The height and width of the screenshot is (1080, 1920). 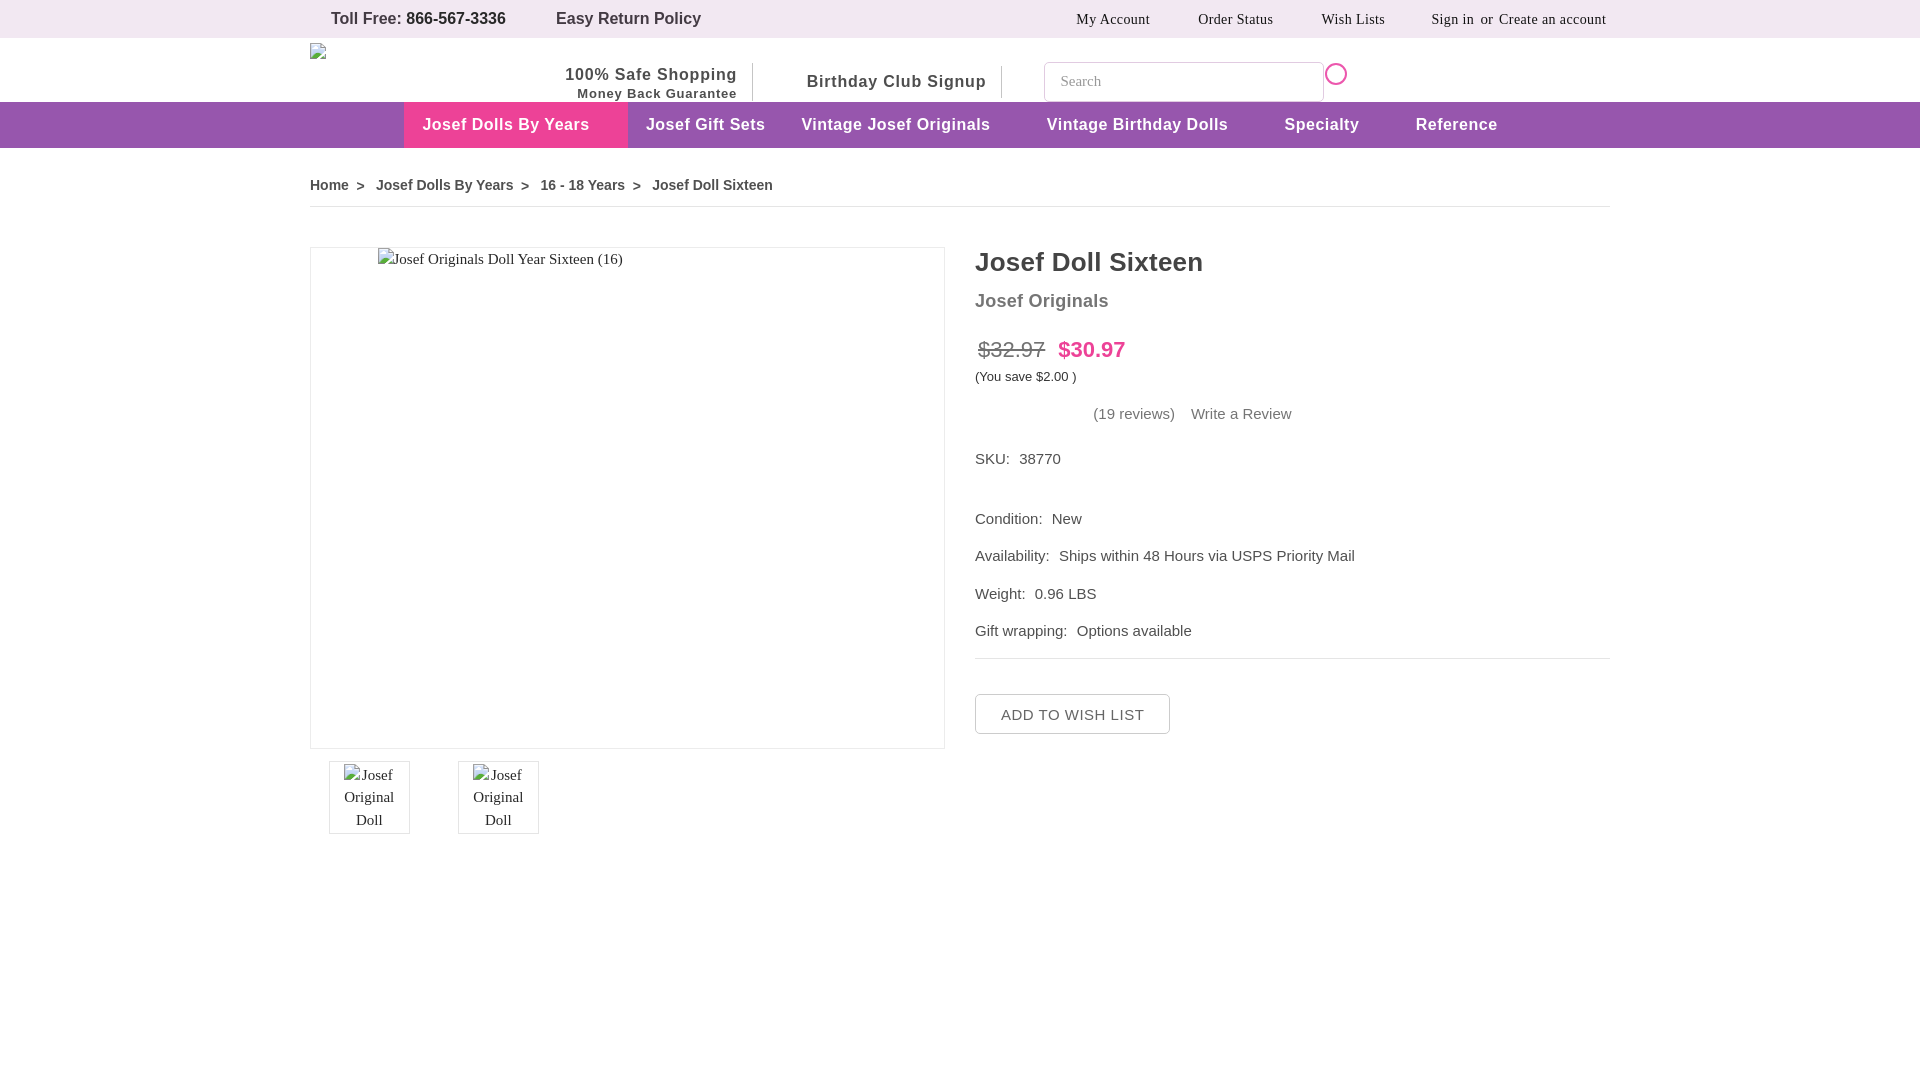 I want to click on Order Status, so click(x=1222, y=19).